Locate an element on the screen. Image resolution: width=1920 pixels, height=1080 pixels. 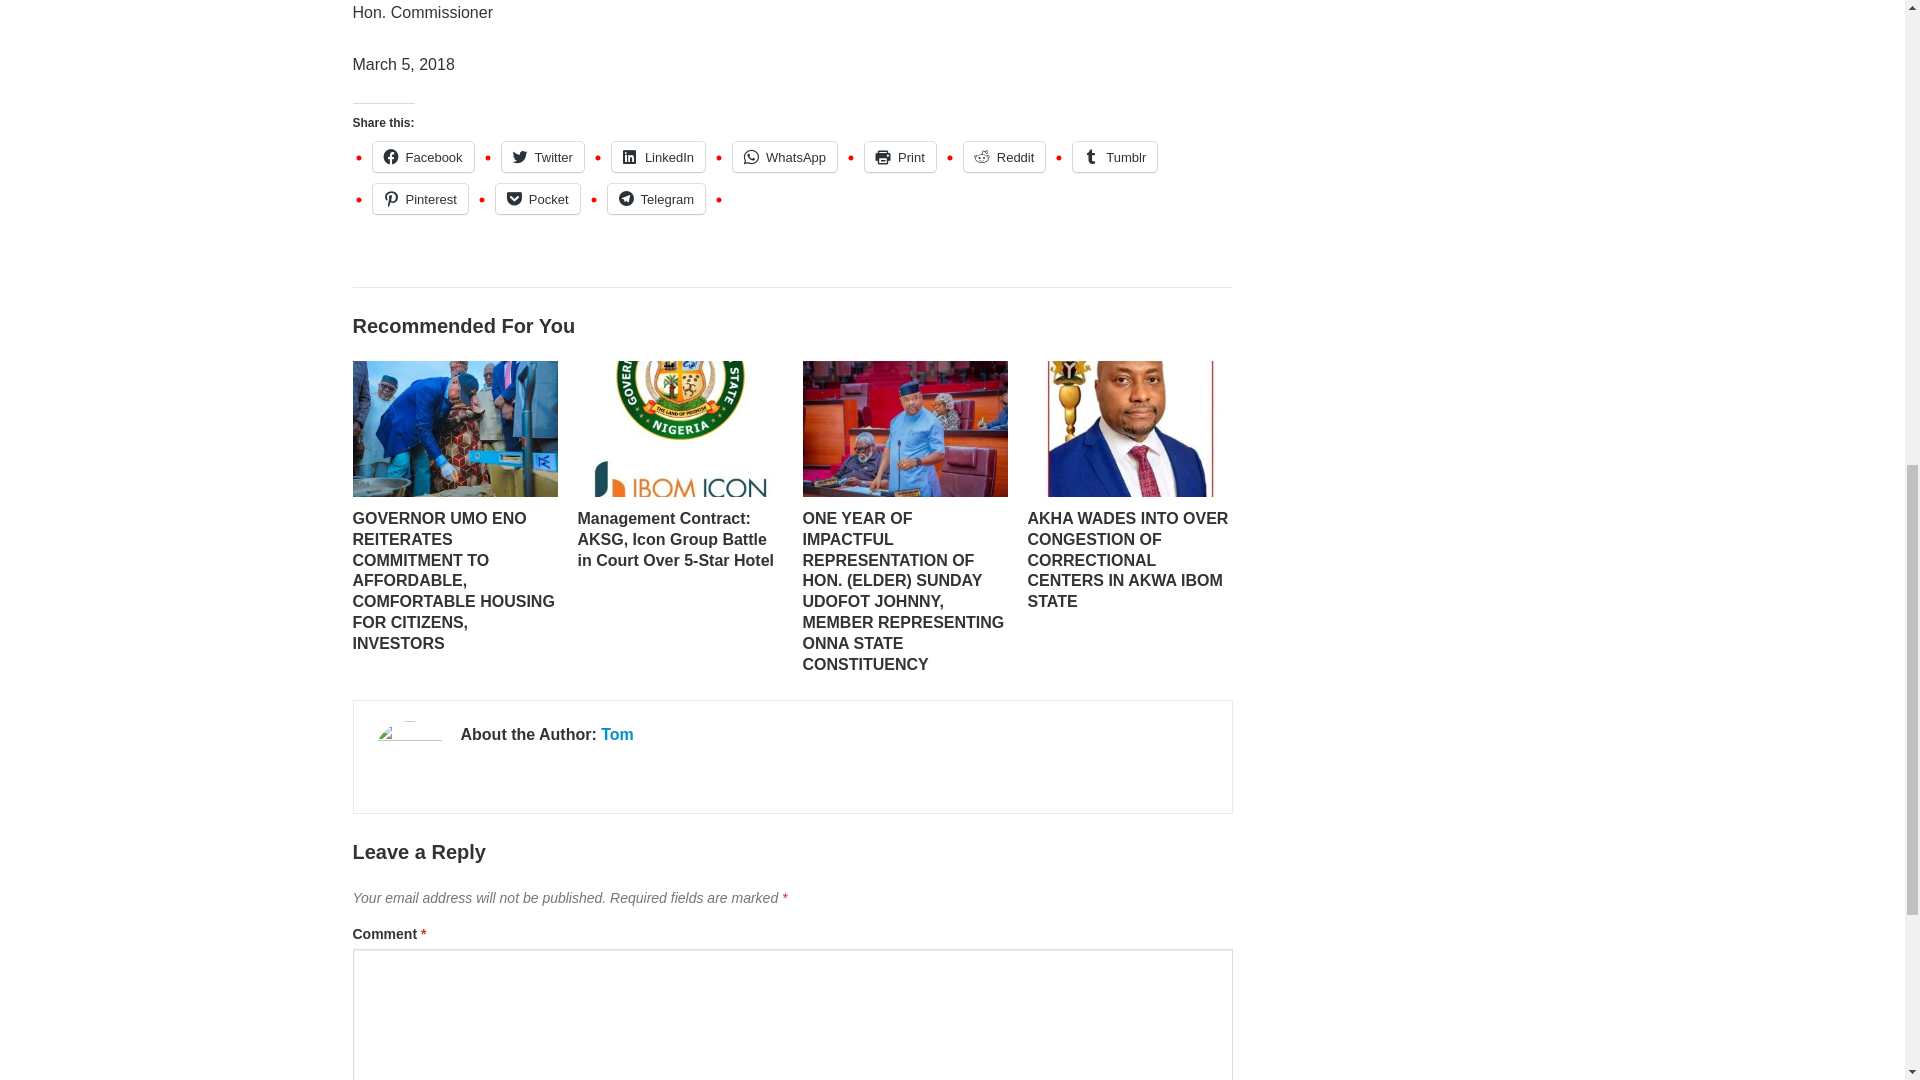
Click to share on Reddit is located at coordinates (1004, 156).